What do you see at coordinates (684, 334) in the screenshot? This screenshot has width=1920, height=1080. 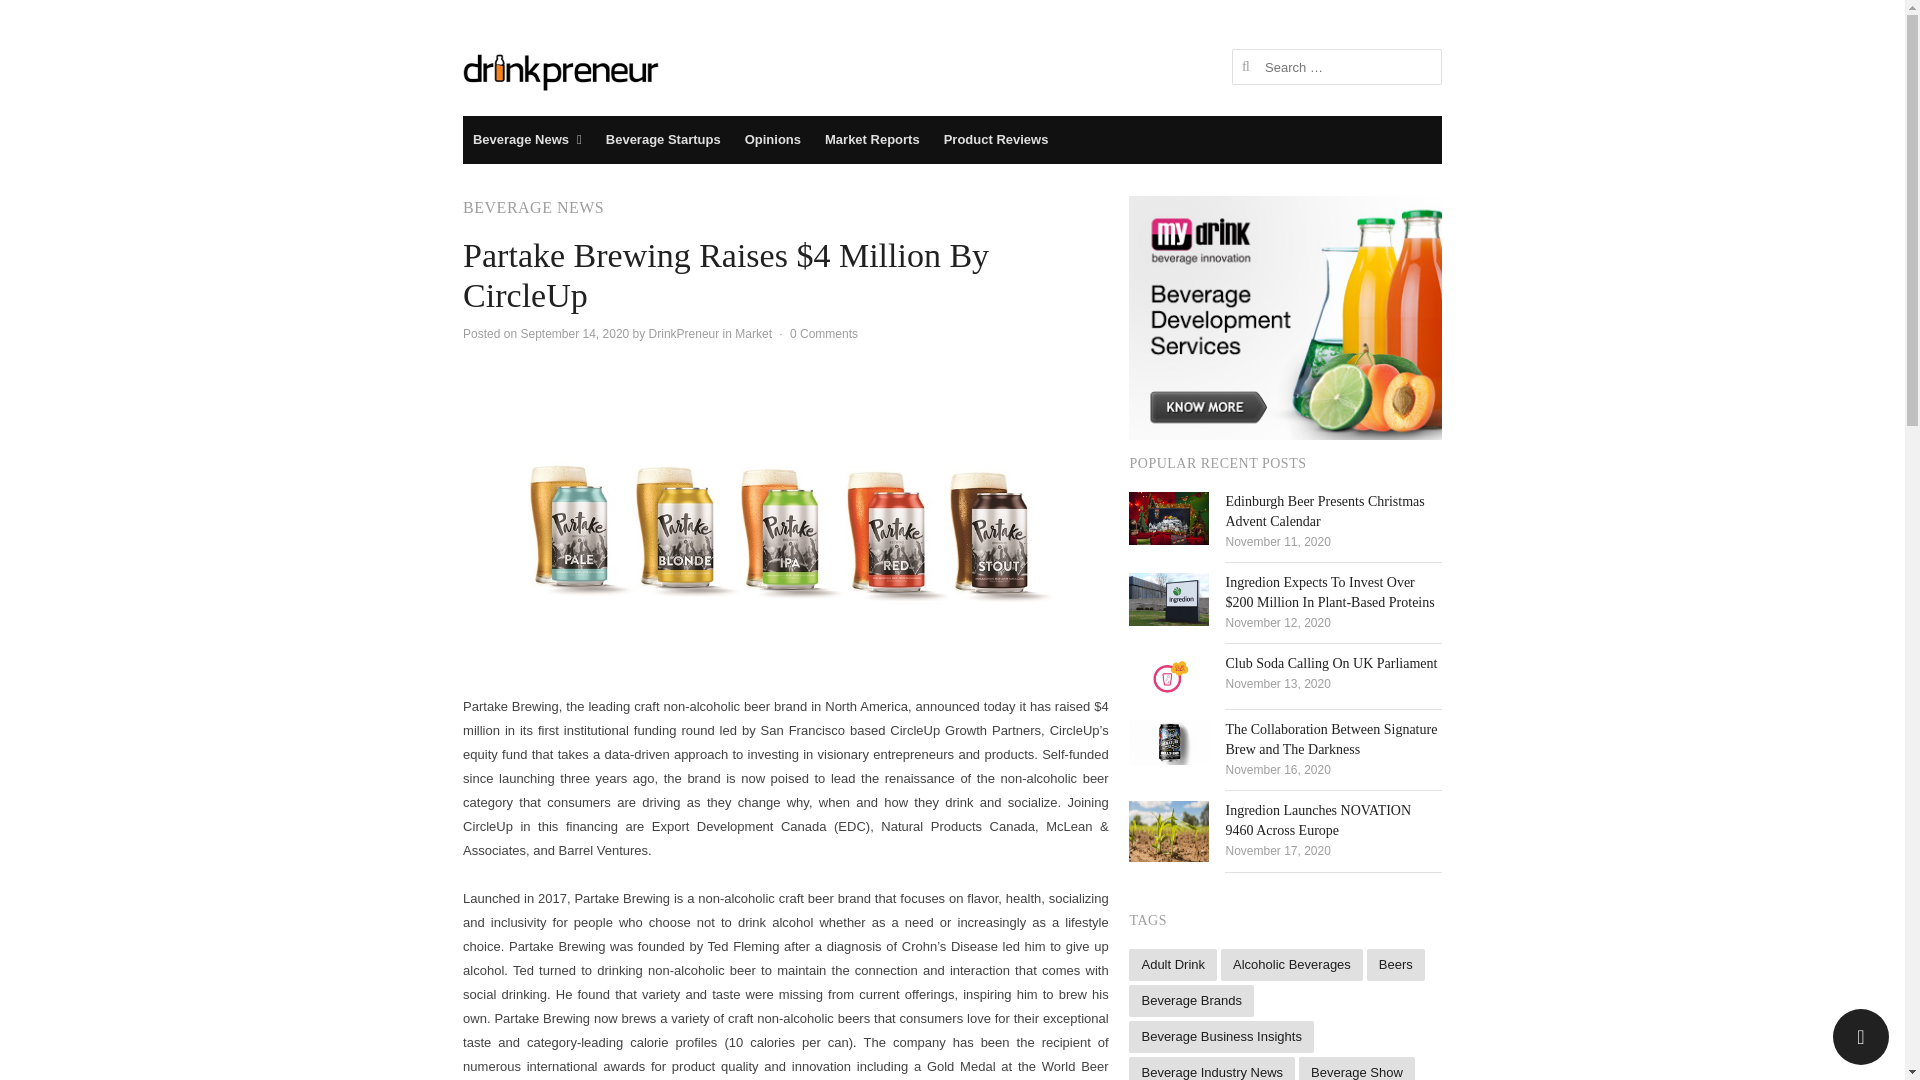 I see `DrinkPreneur` at bounding box center [684, 334].